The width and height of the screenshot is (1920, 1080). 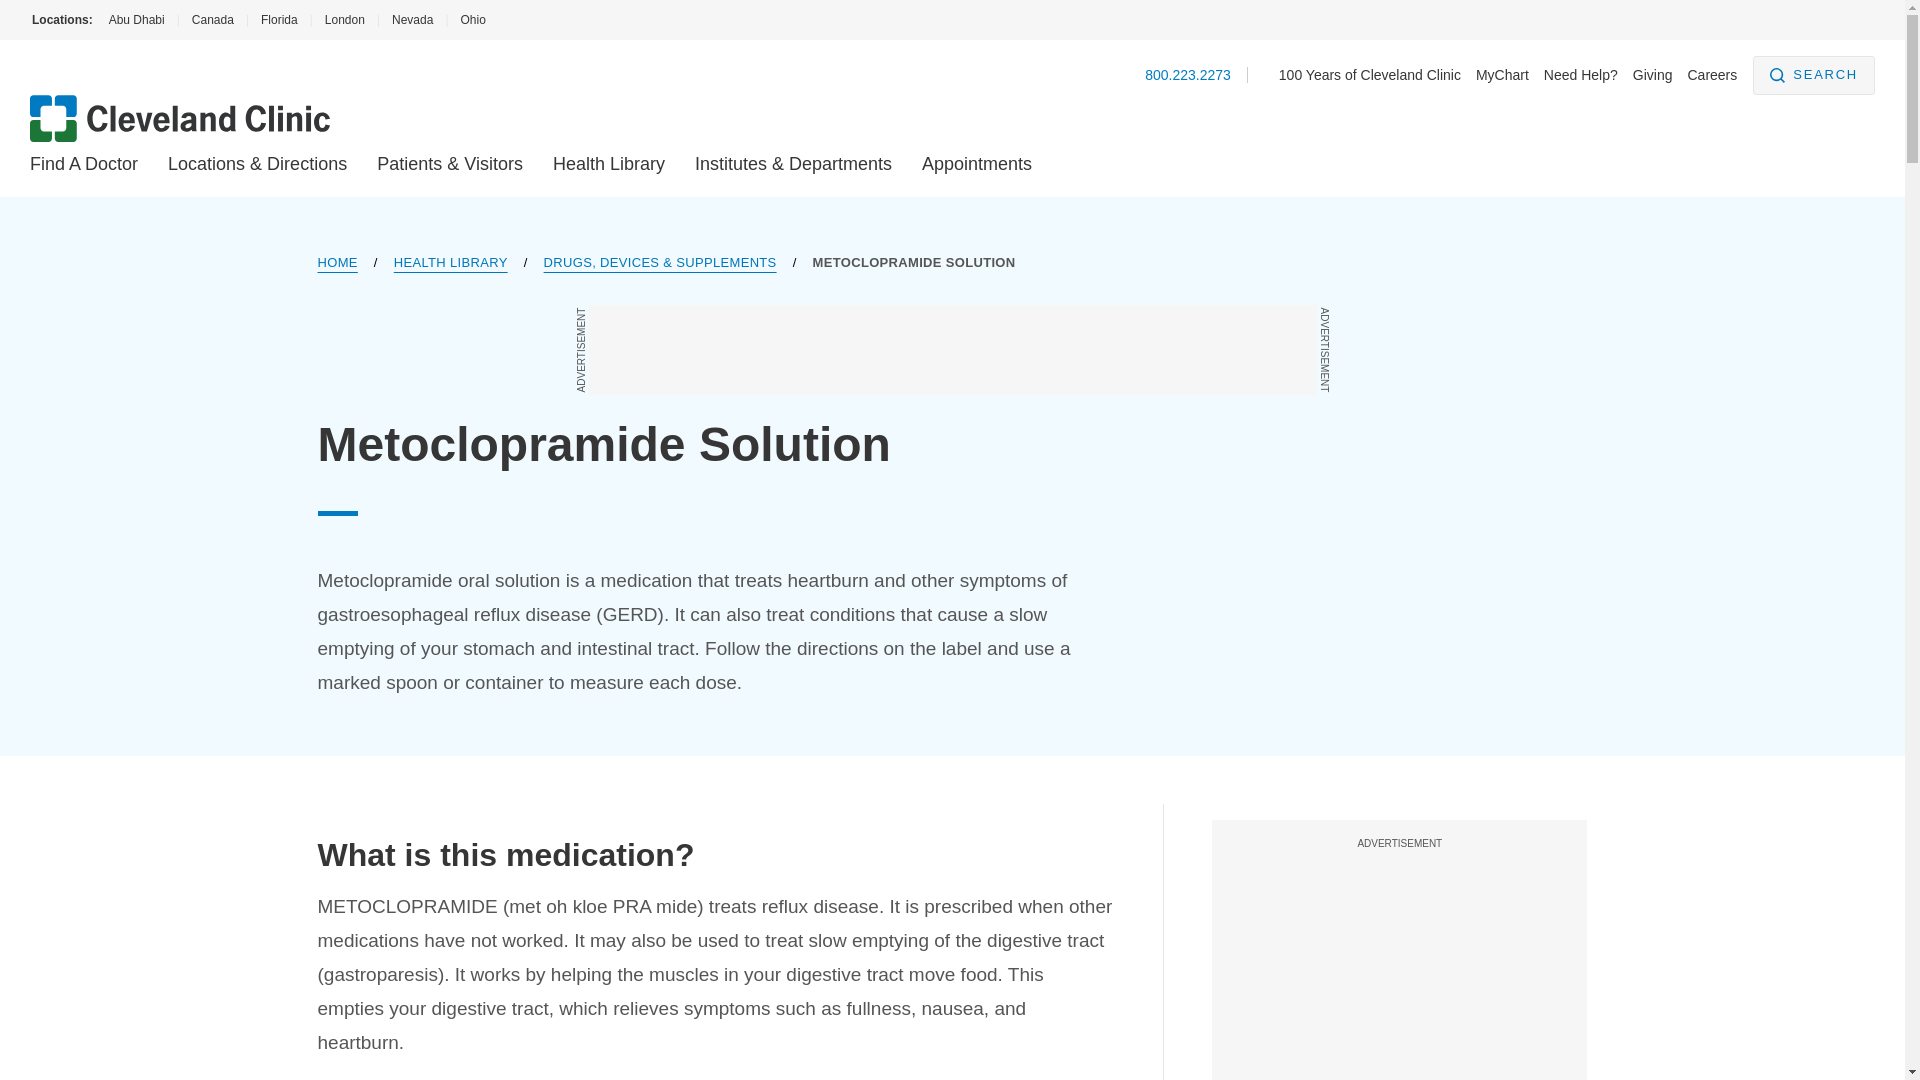 I want to click on 100 Years of Cleveland Clinic, so click(x=1370, y=74).